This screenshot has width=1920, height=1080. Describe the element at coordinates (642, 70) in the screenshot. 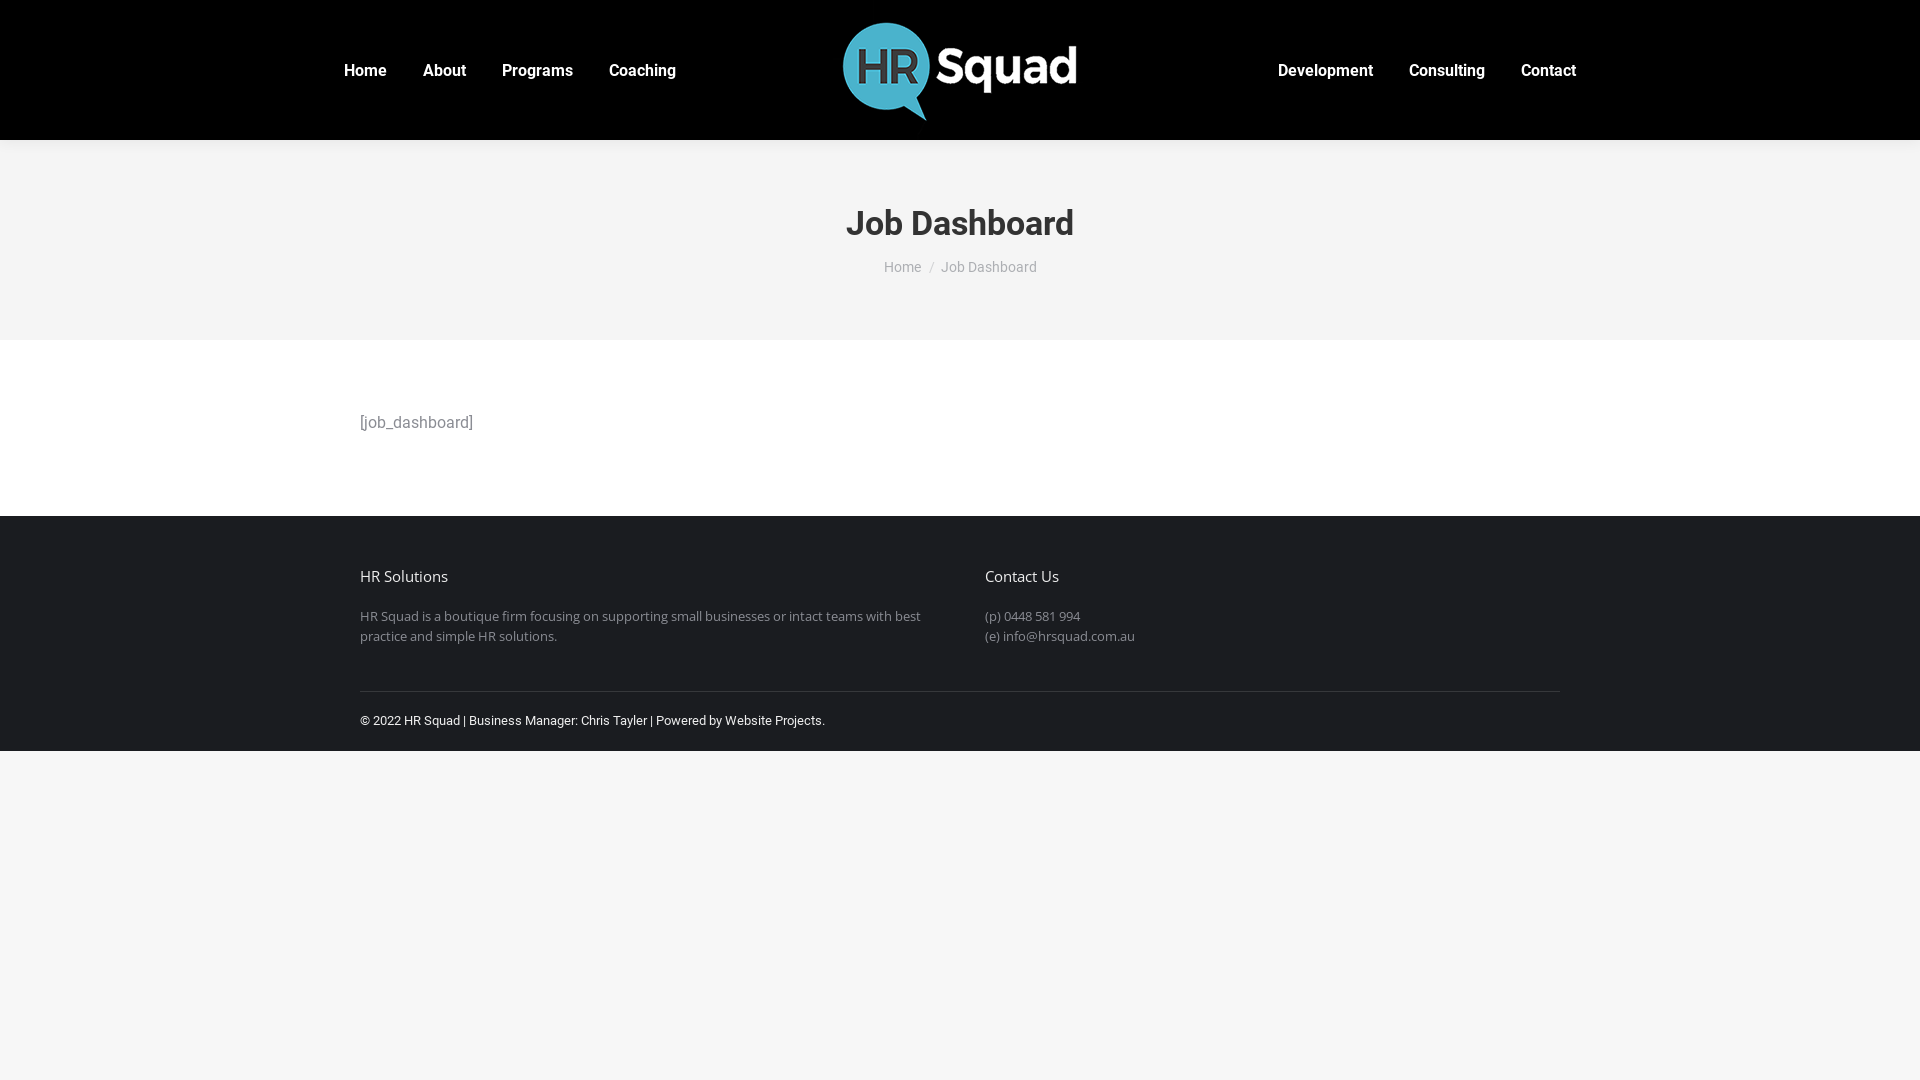

I see `Coaching` at that location.